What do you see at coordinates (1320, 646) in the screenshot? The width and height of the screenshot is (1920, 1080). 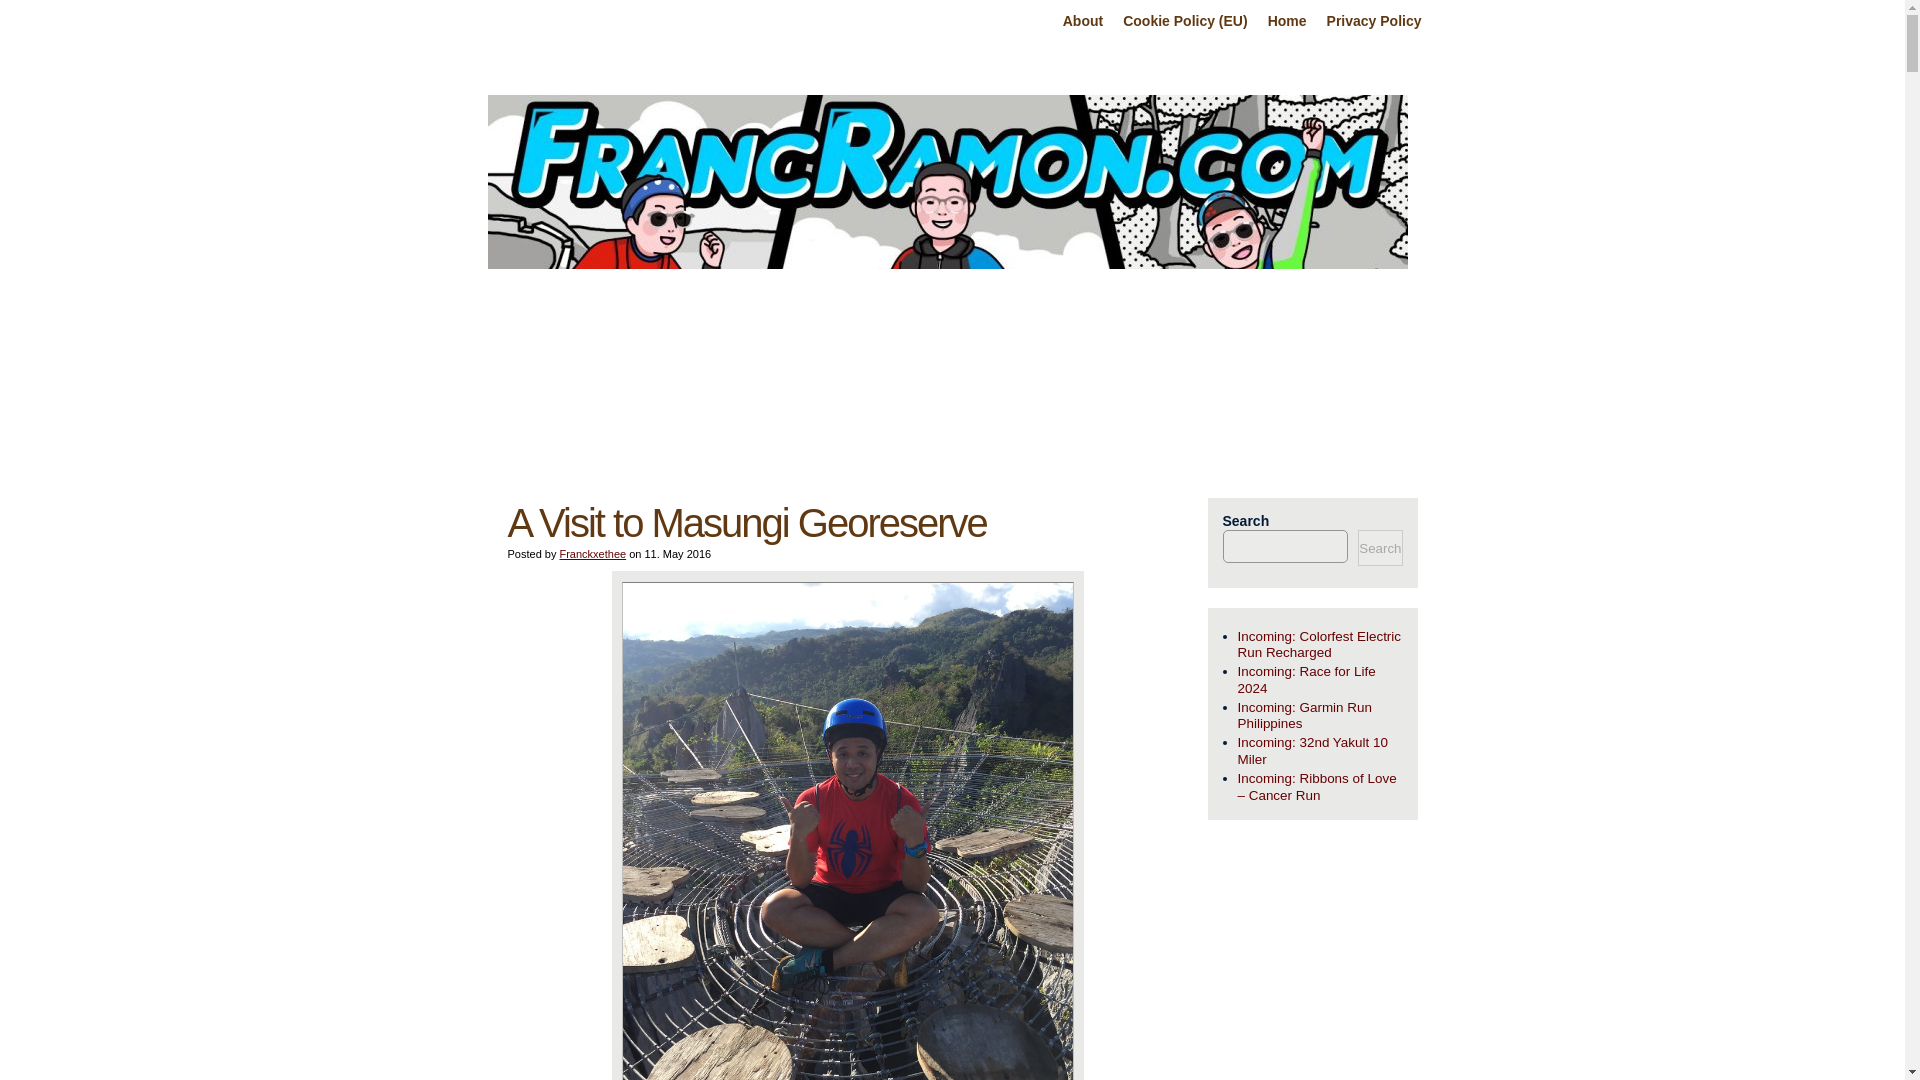 I see `Incoming: Colorfest Electric Run Recharged` at bounding box center [1320, 646].